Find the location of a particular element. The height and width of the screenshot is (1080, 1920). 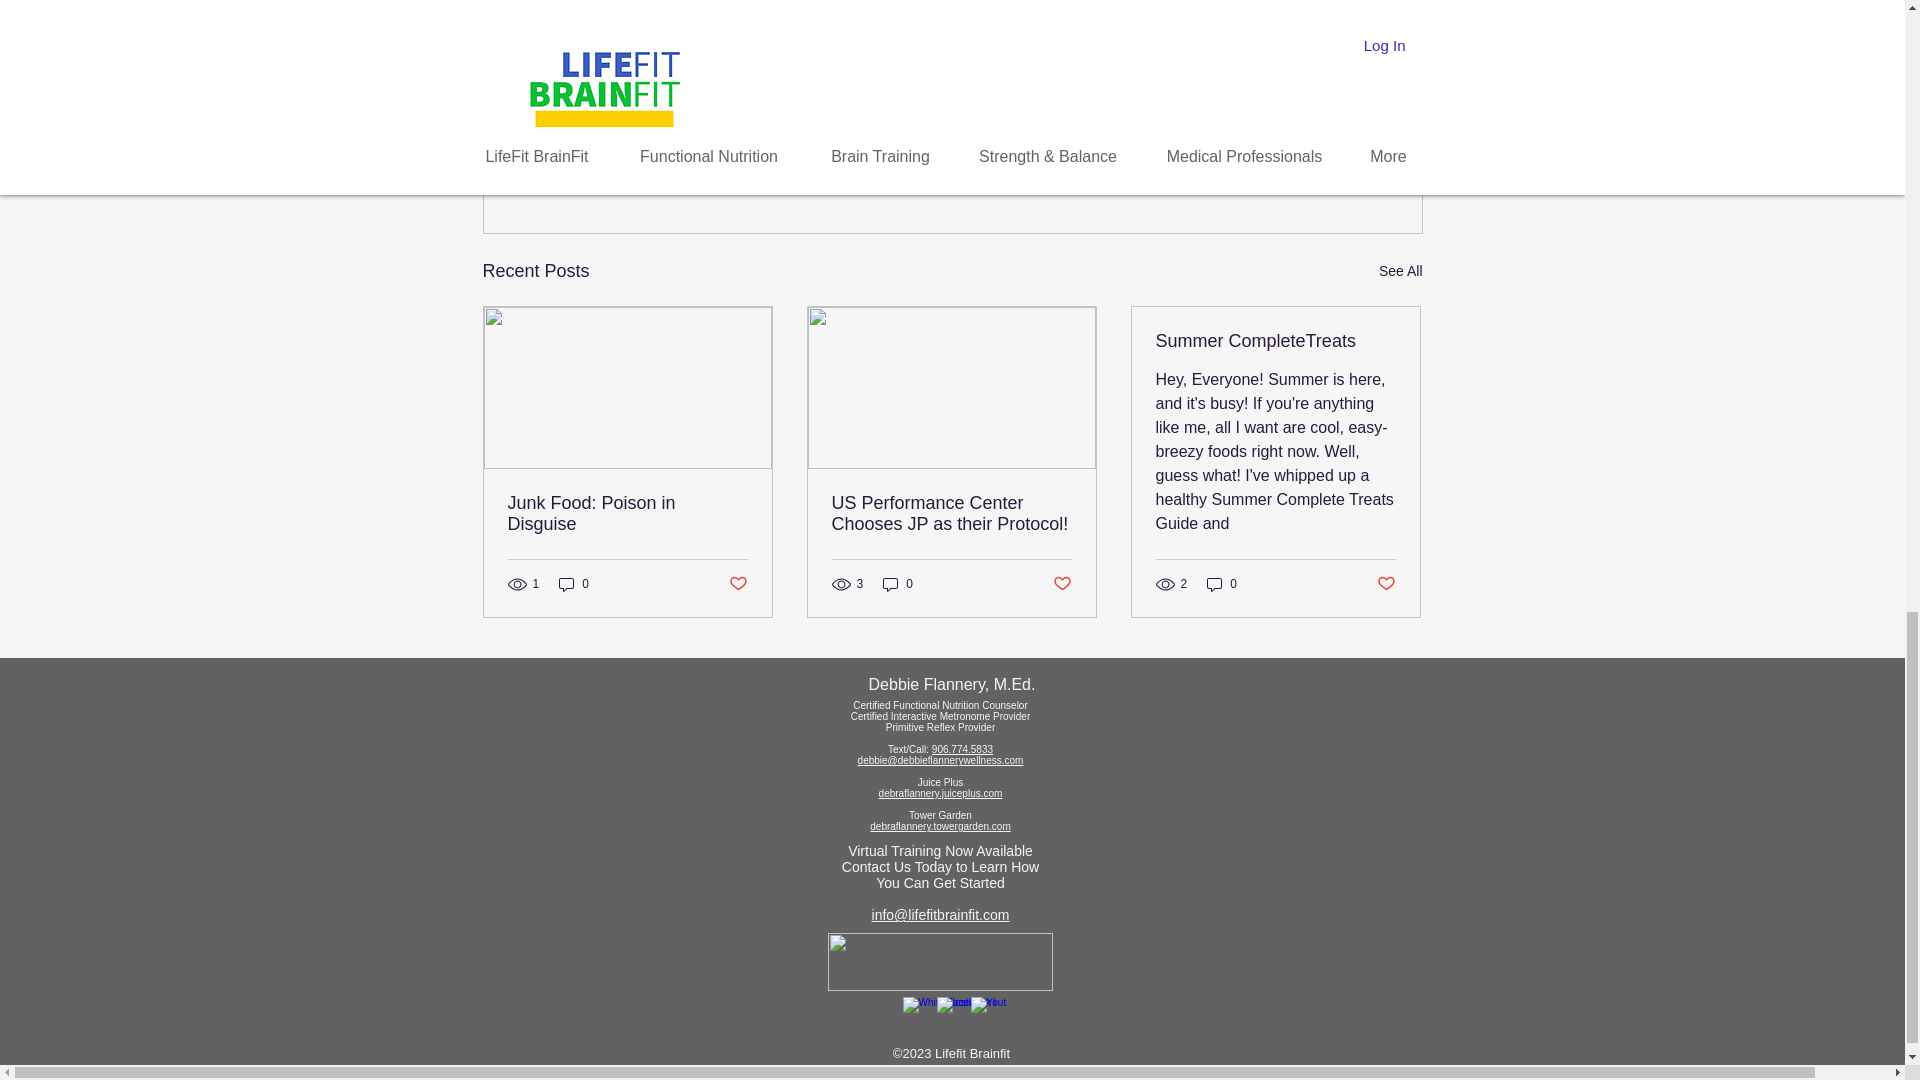

Junk Food: Poison in Disguise is located at coordinates (628, 513).